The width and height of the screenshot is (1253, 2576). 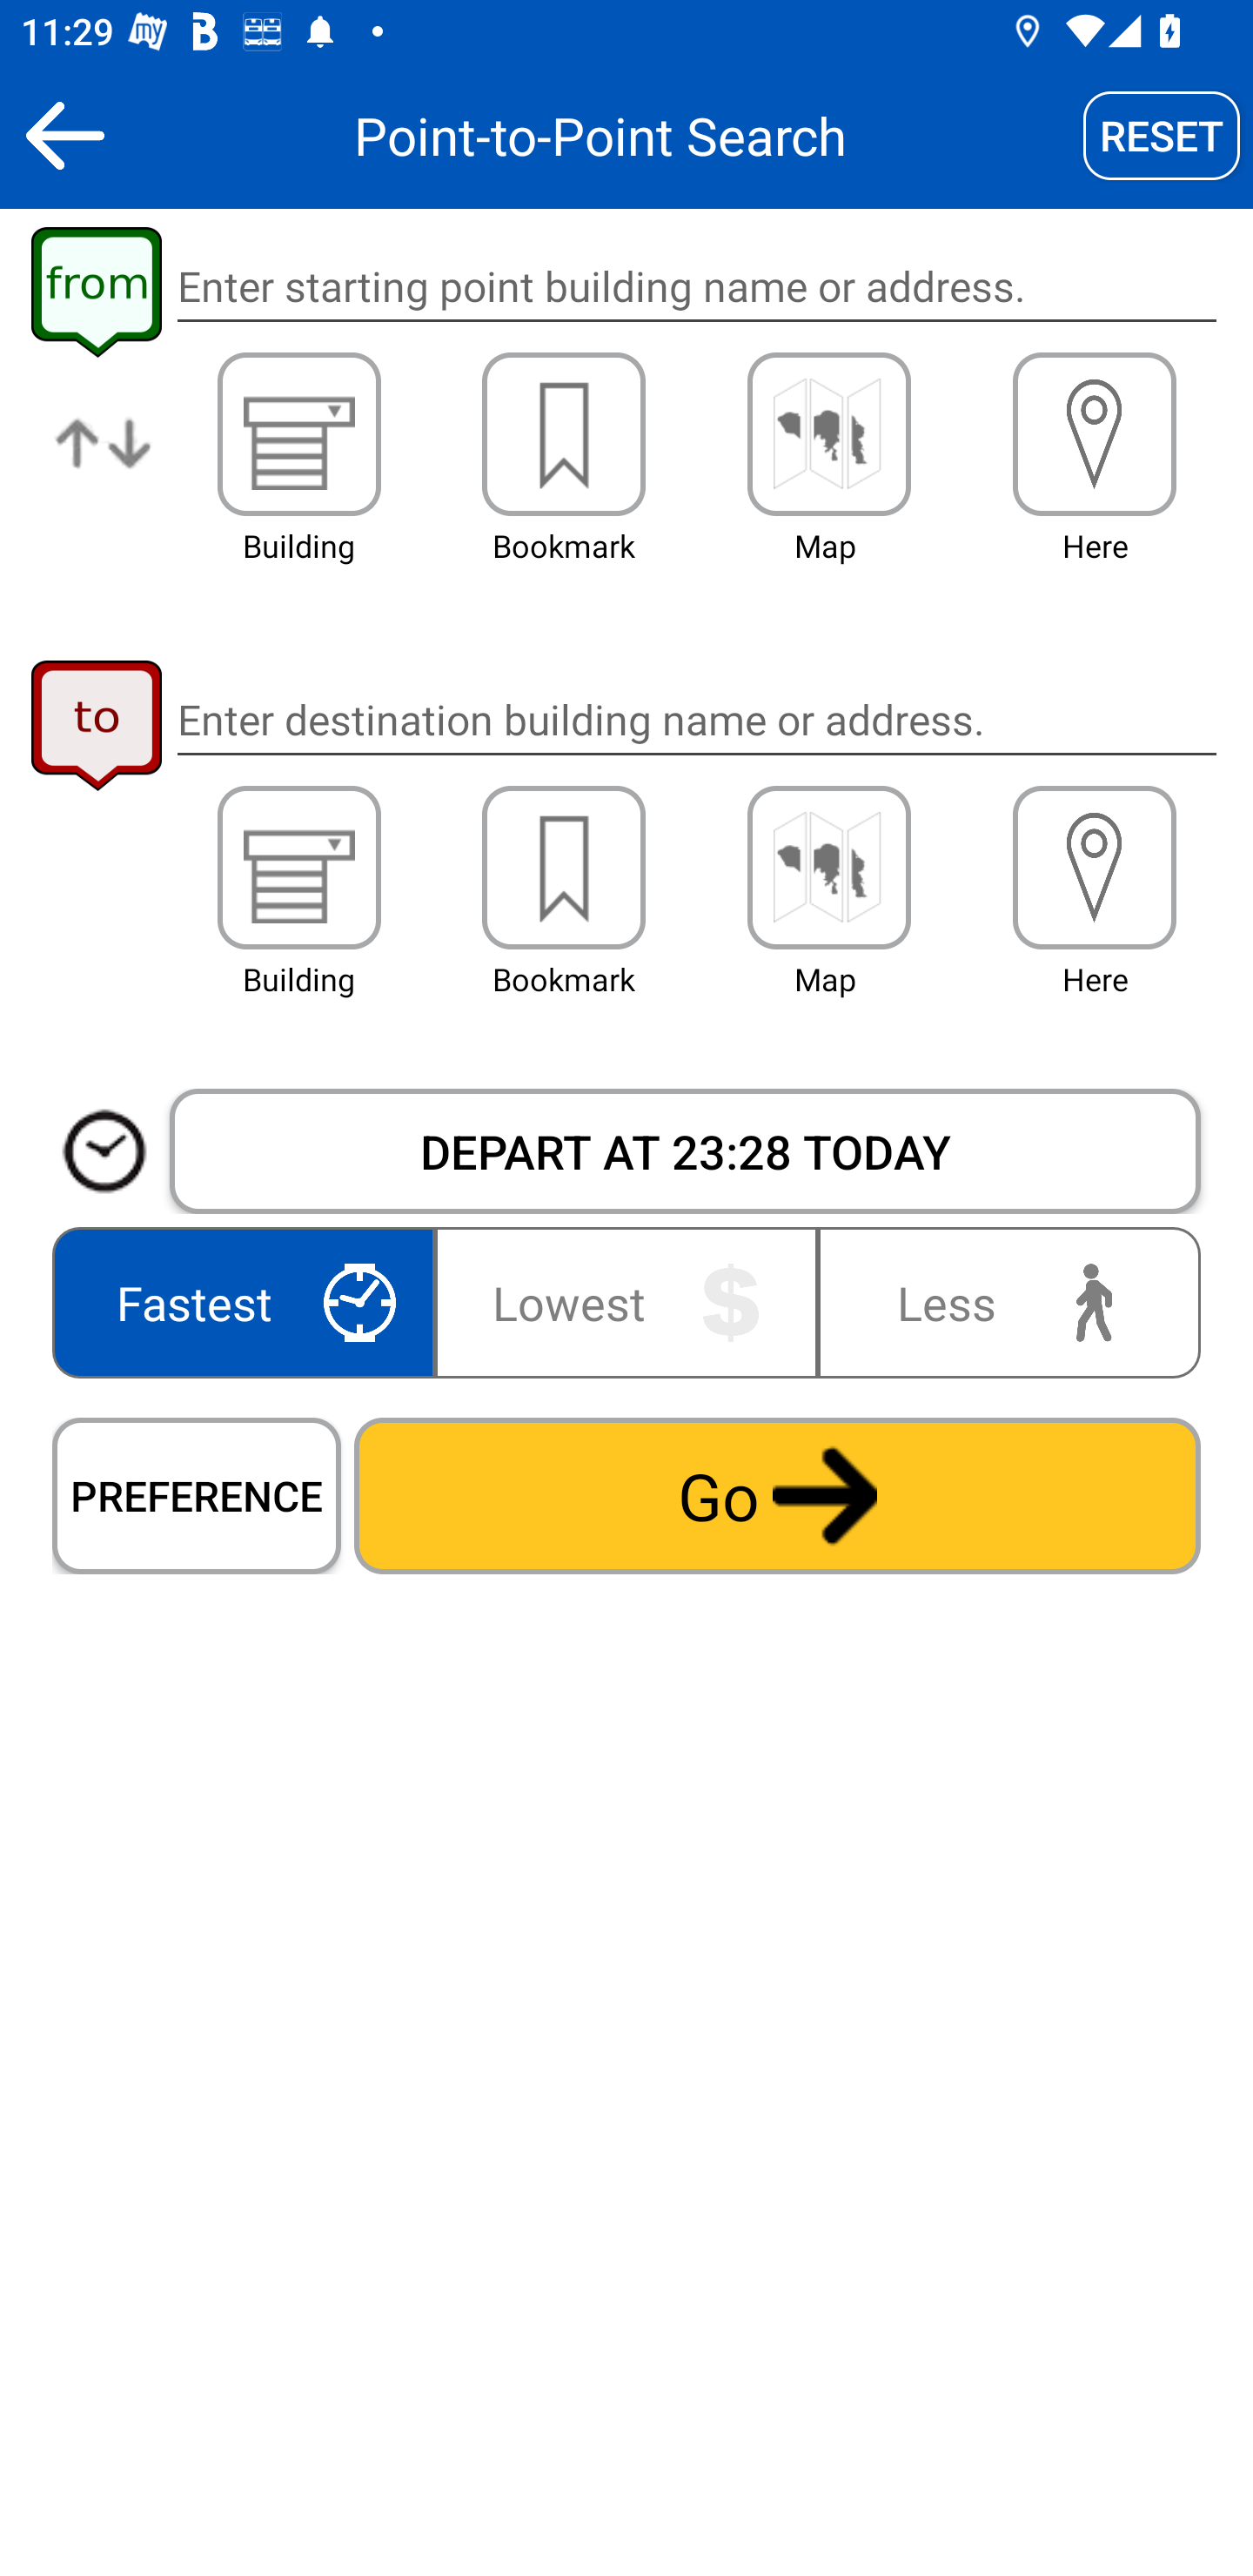 I want to click on PREFERENCE Preference, so click(x=197, y=1495).